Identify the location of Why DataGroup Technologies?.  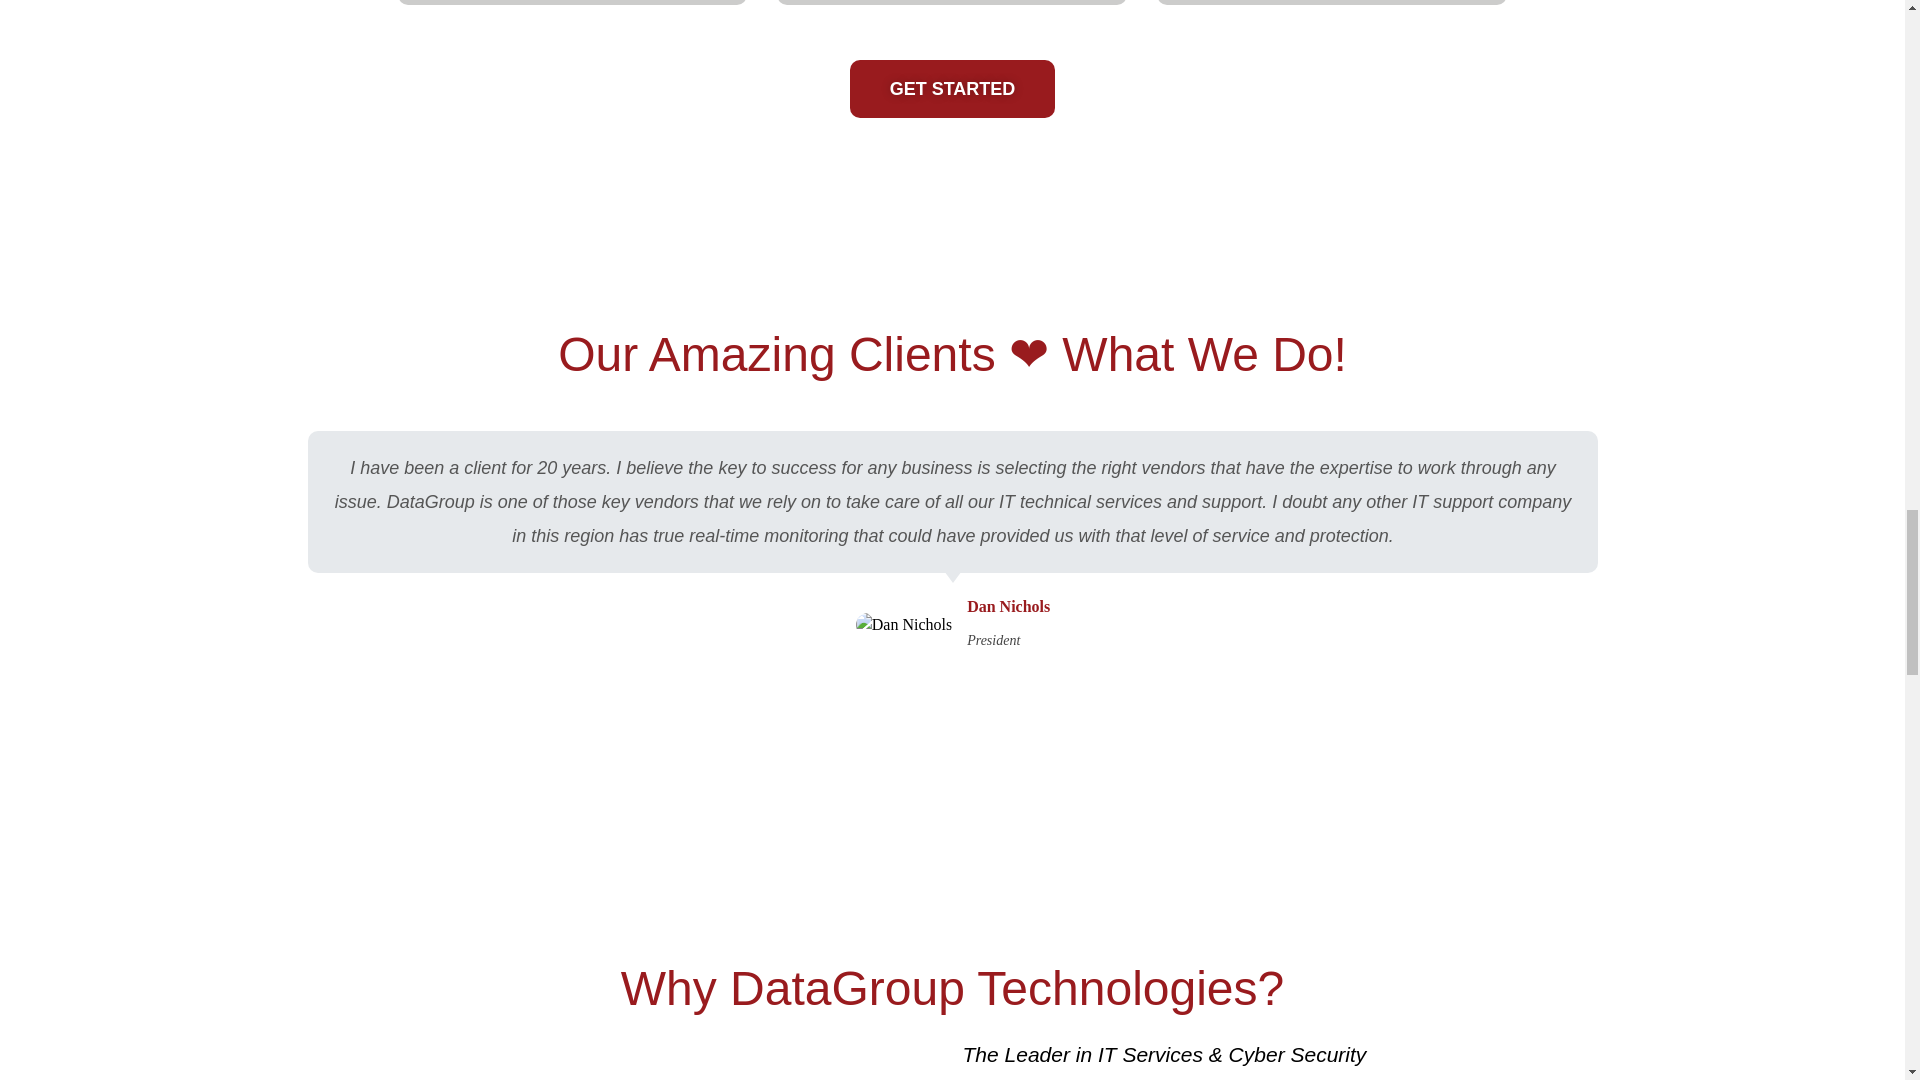
(952, 988).